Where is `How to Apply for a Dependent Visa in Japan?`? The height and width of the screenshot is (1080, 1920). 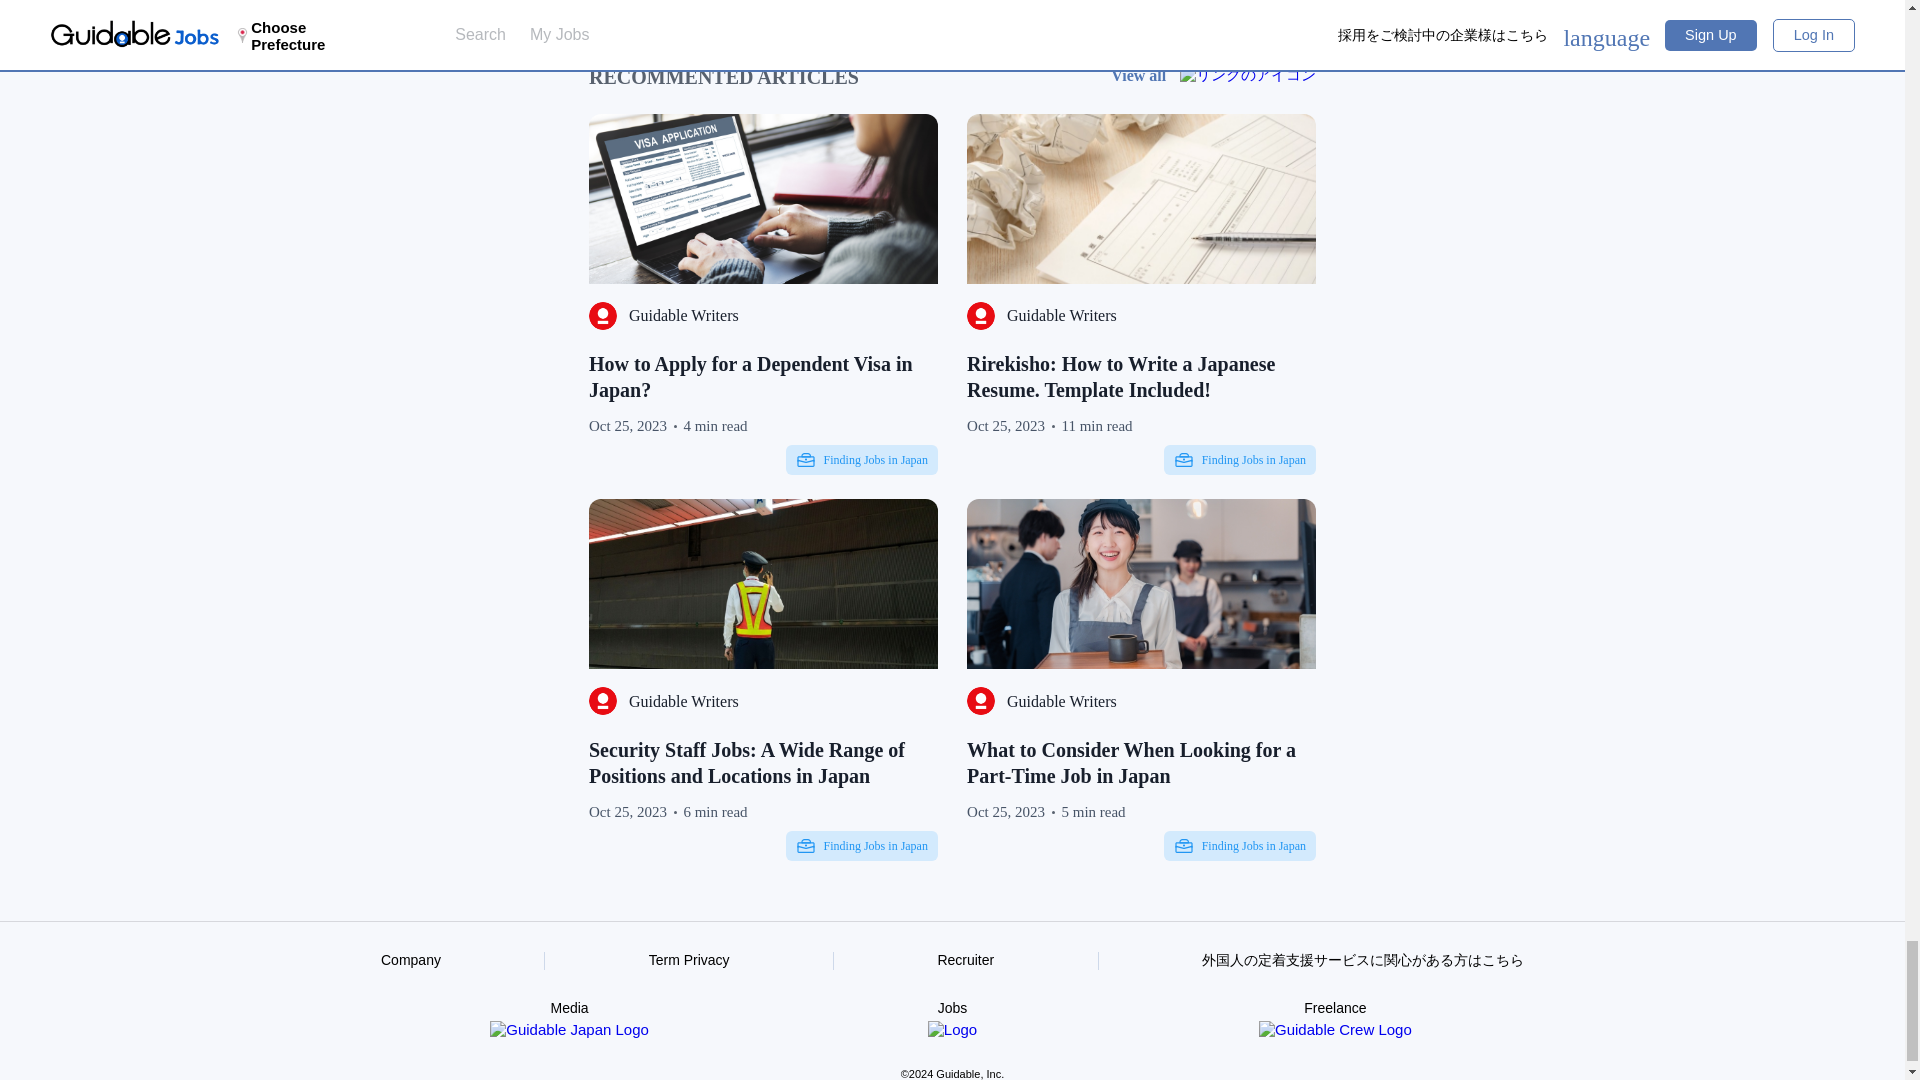
How to Apply for a Dependent Visa in Japan? is located at coordinates (764, 376).